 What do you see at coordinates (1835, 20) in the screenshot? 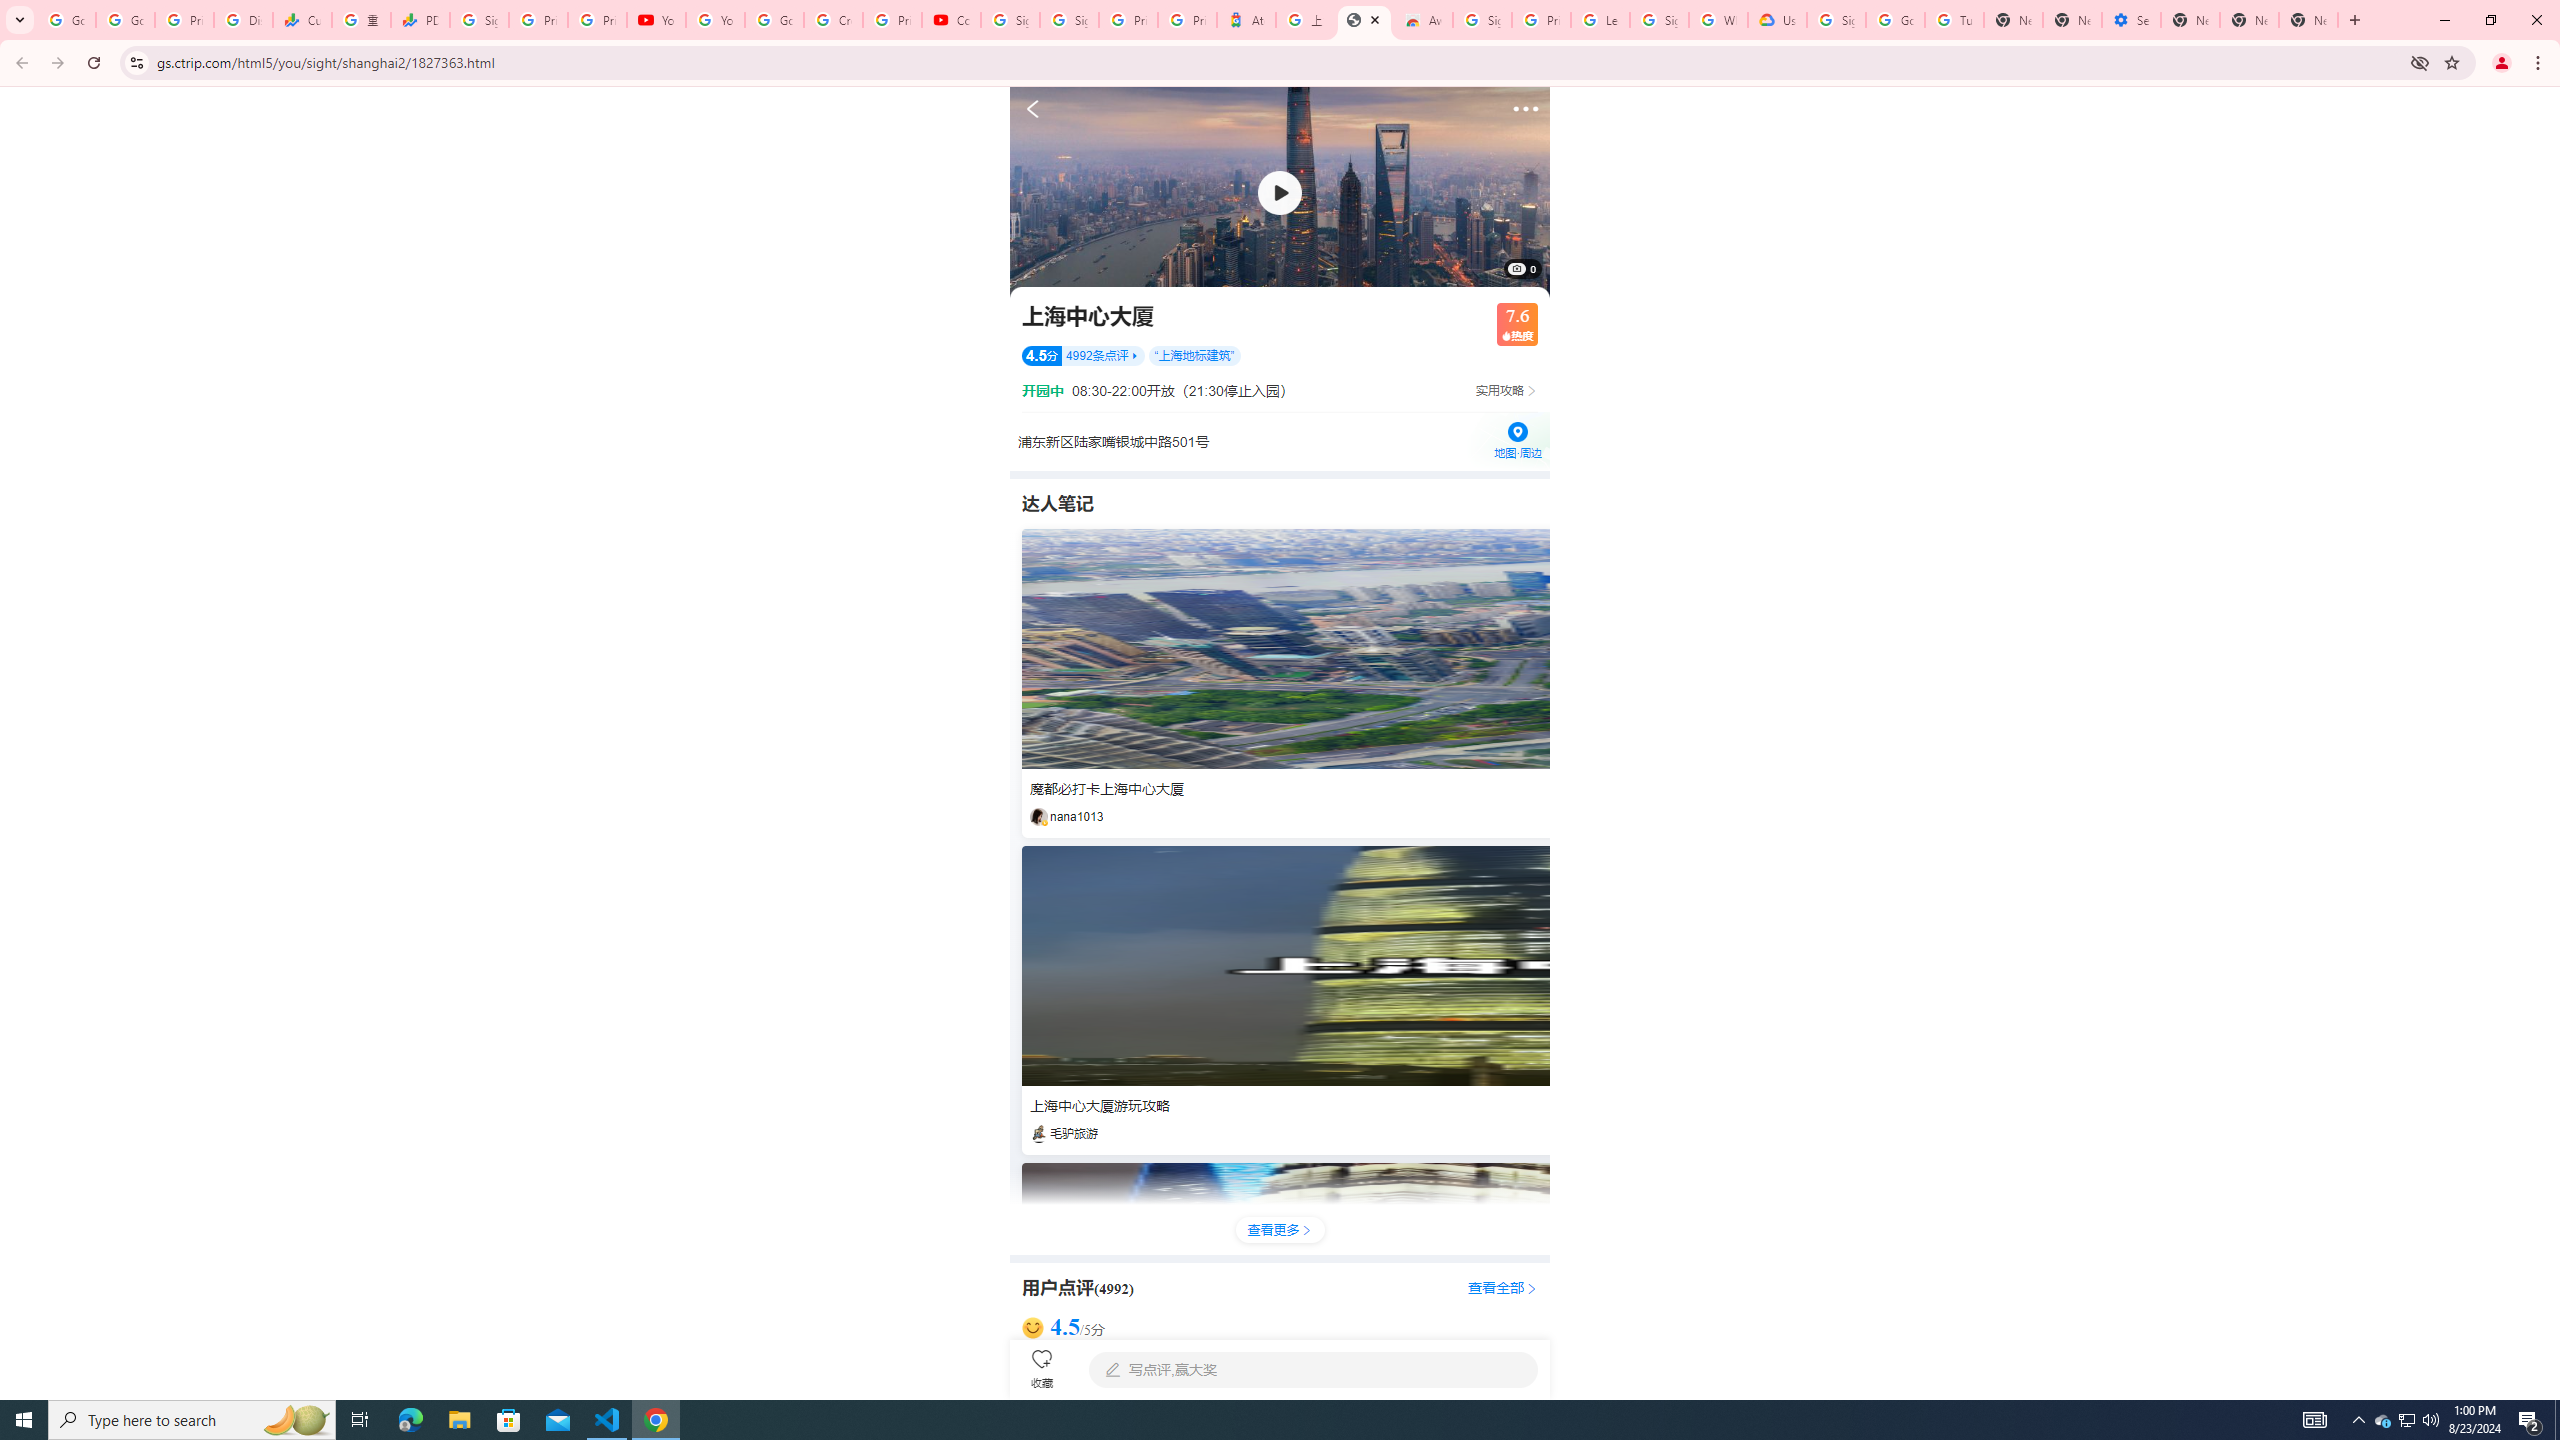
I see `Sign in - Google Accounts` at bounding box center [1835, 20].